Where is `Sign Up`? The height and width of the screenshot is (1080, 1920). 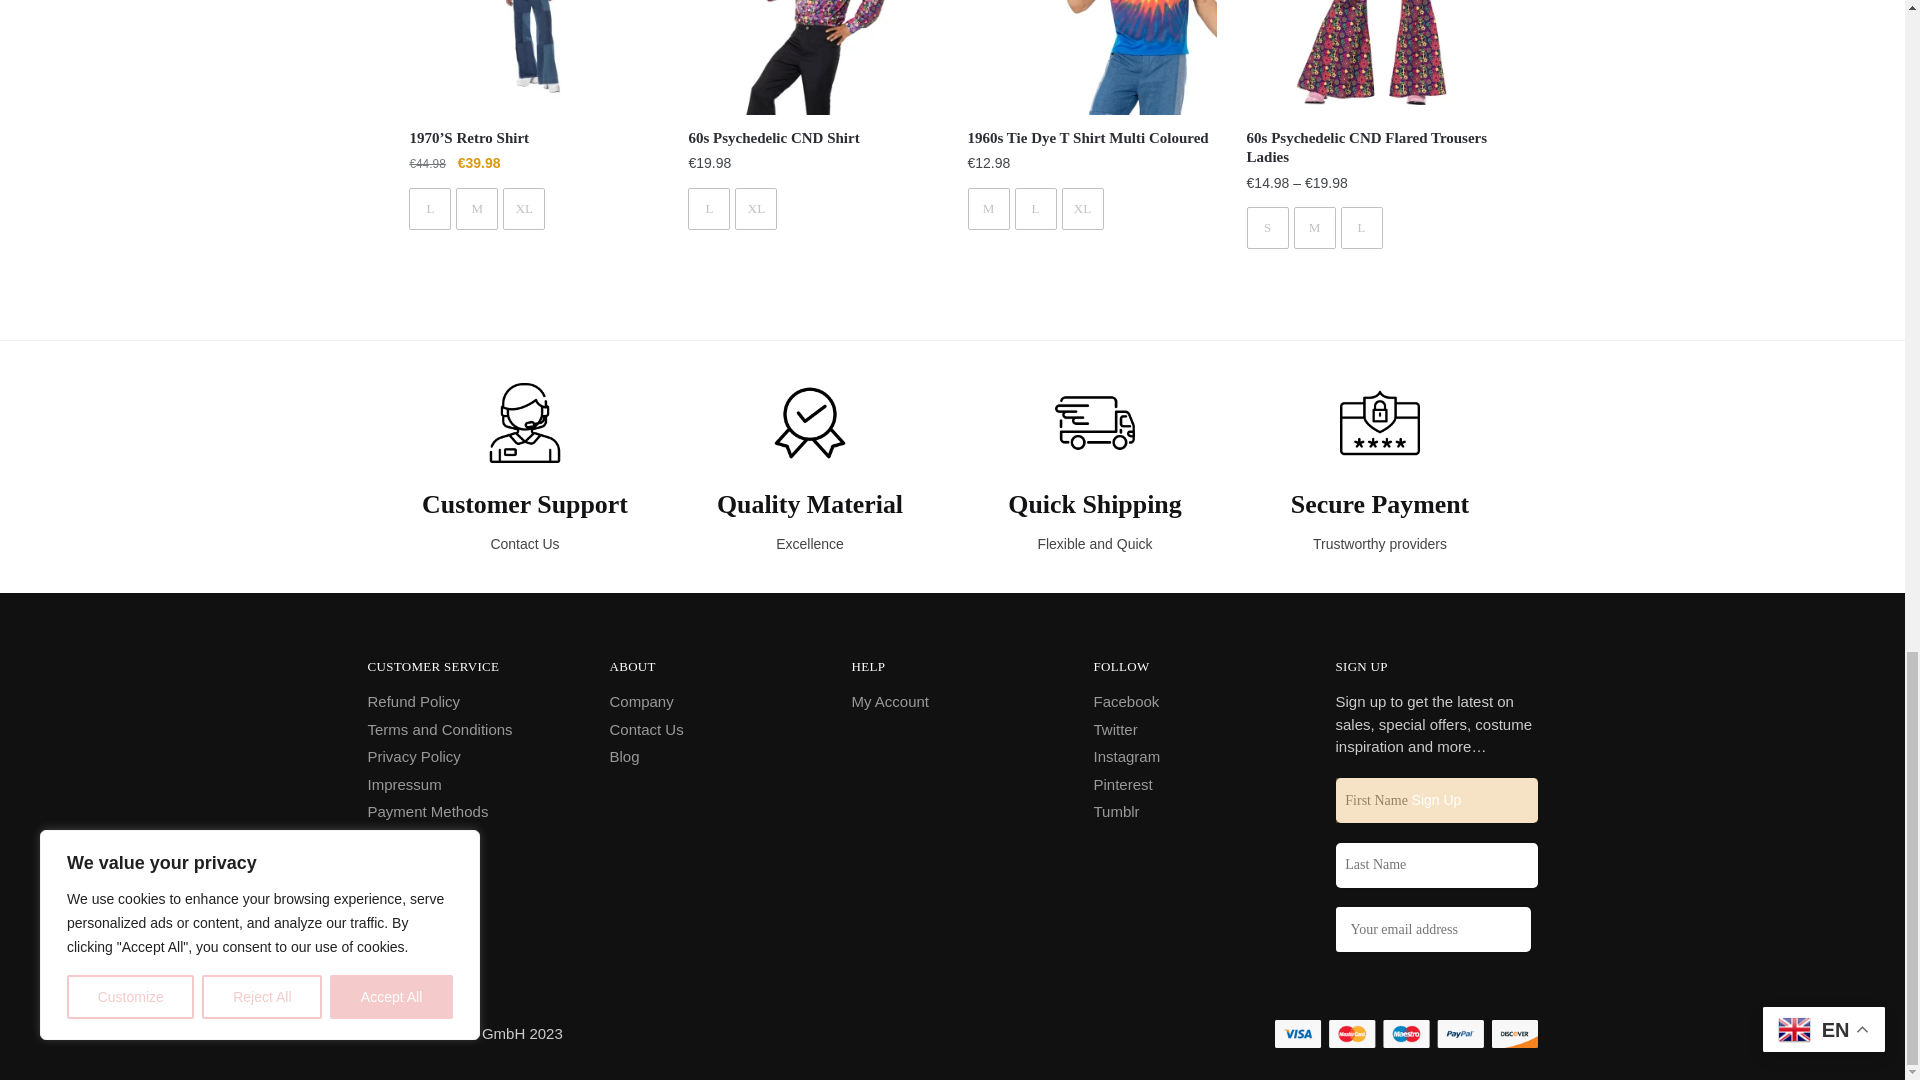
Sign Up is located at coordinates (1436, 800).